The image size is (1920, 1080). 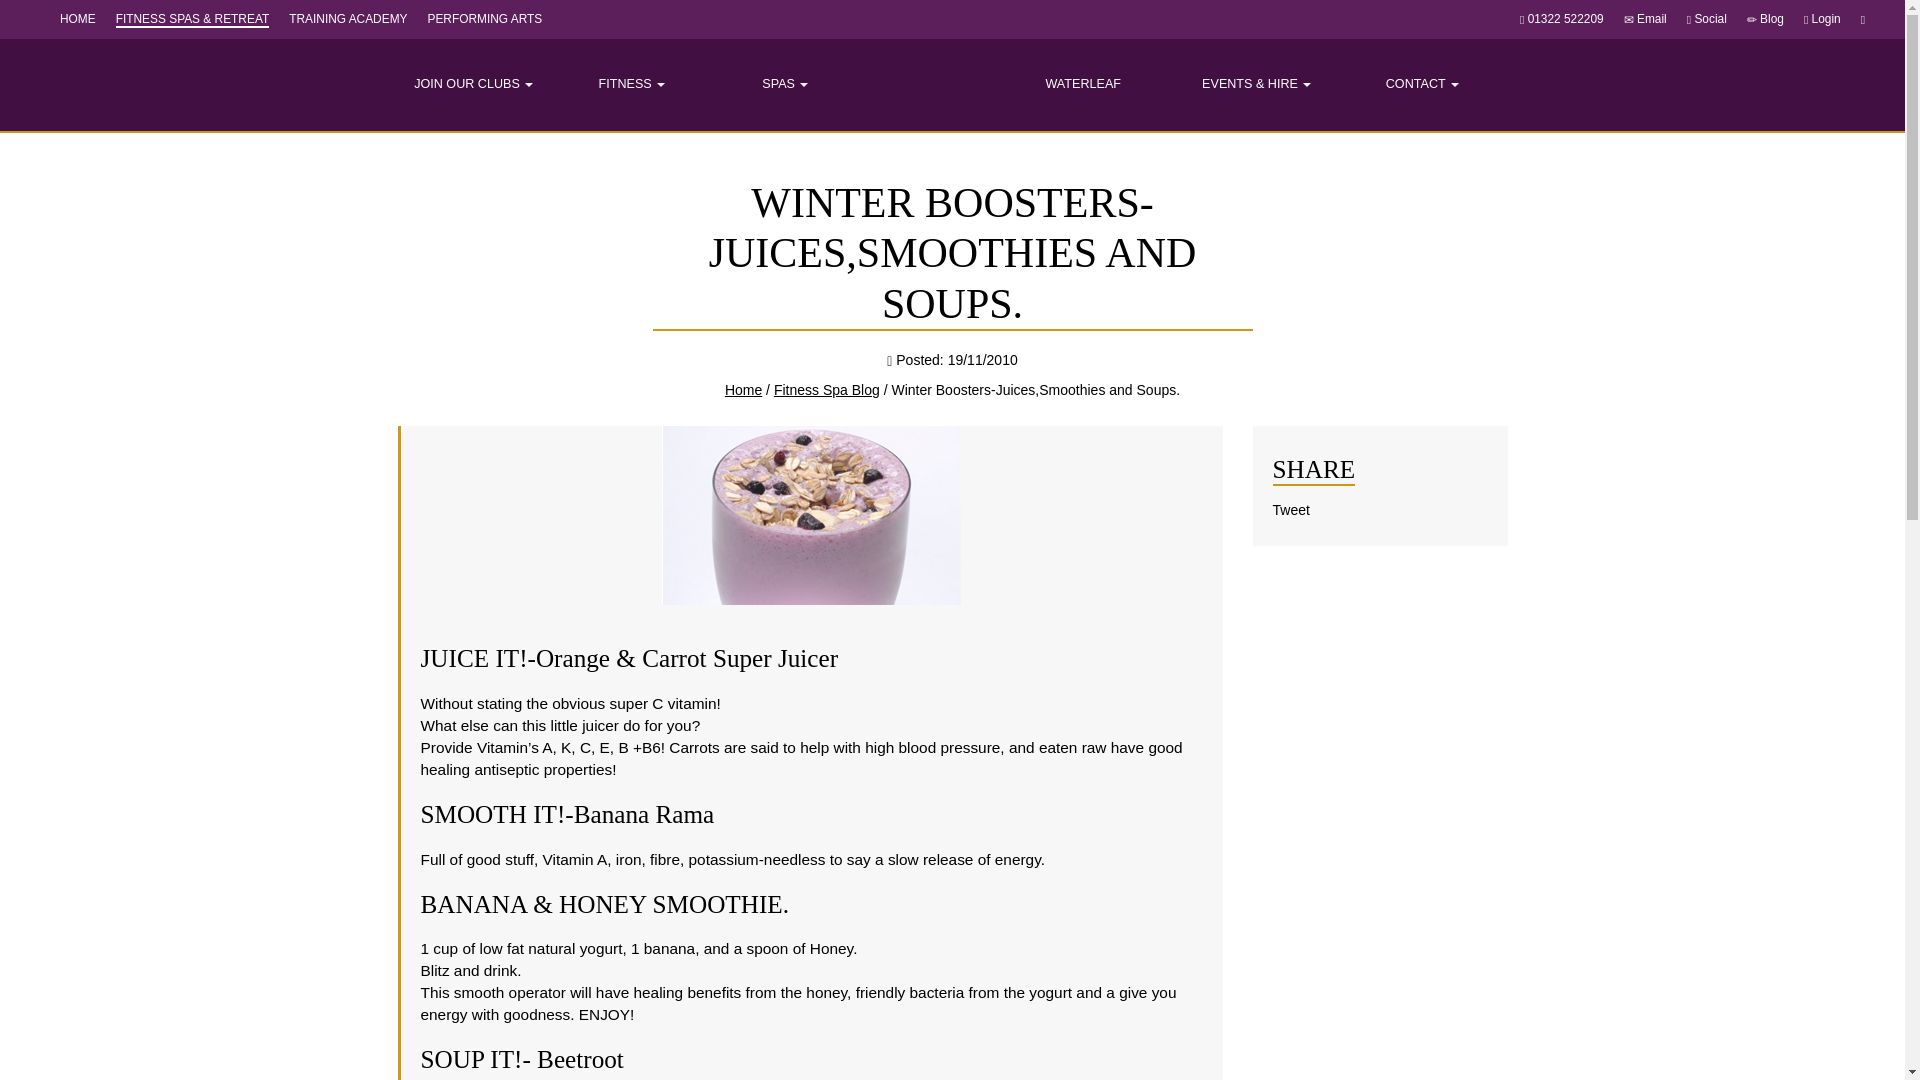 What do you see at coordinates (1772, 18) in the screenshot?
I see `Blog` at bounding box center [1772, 18].